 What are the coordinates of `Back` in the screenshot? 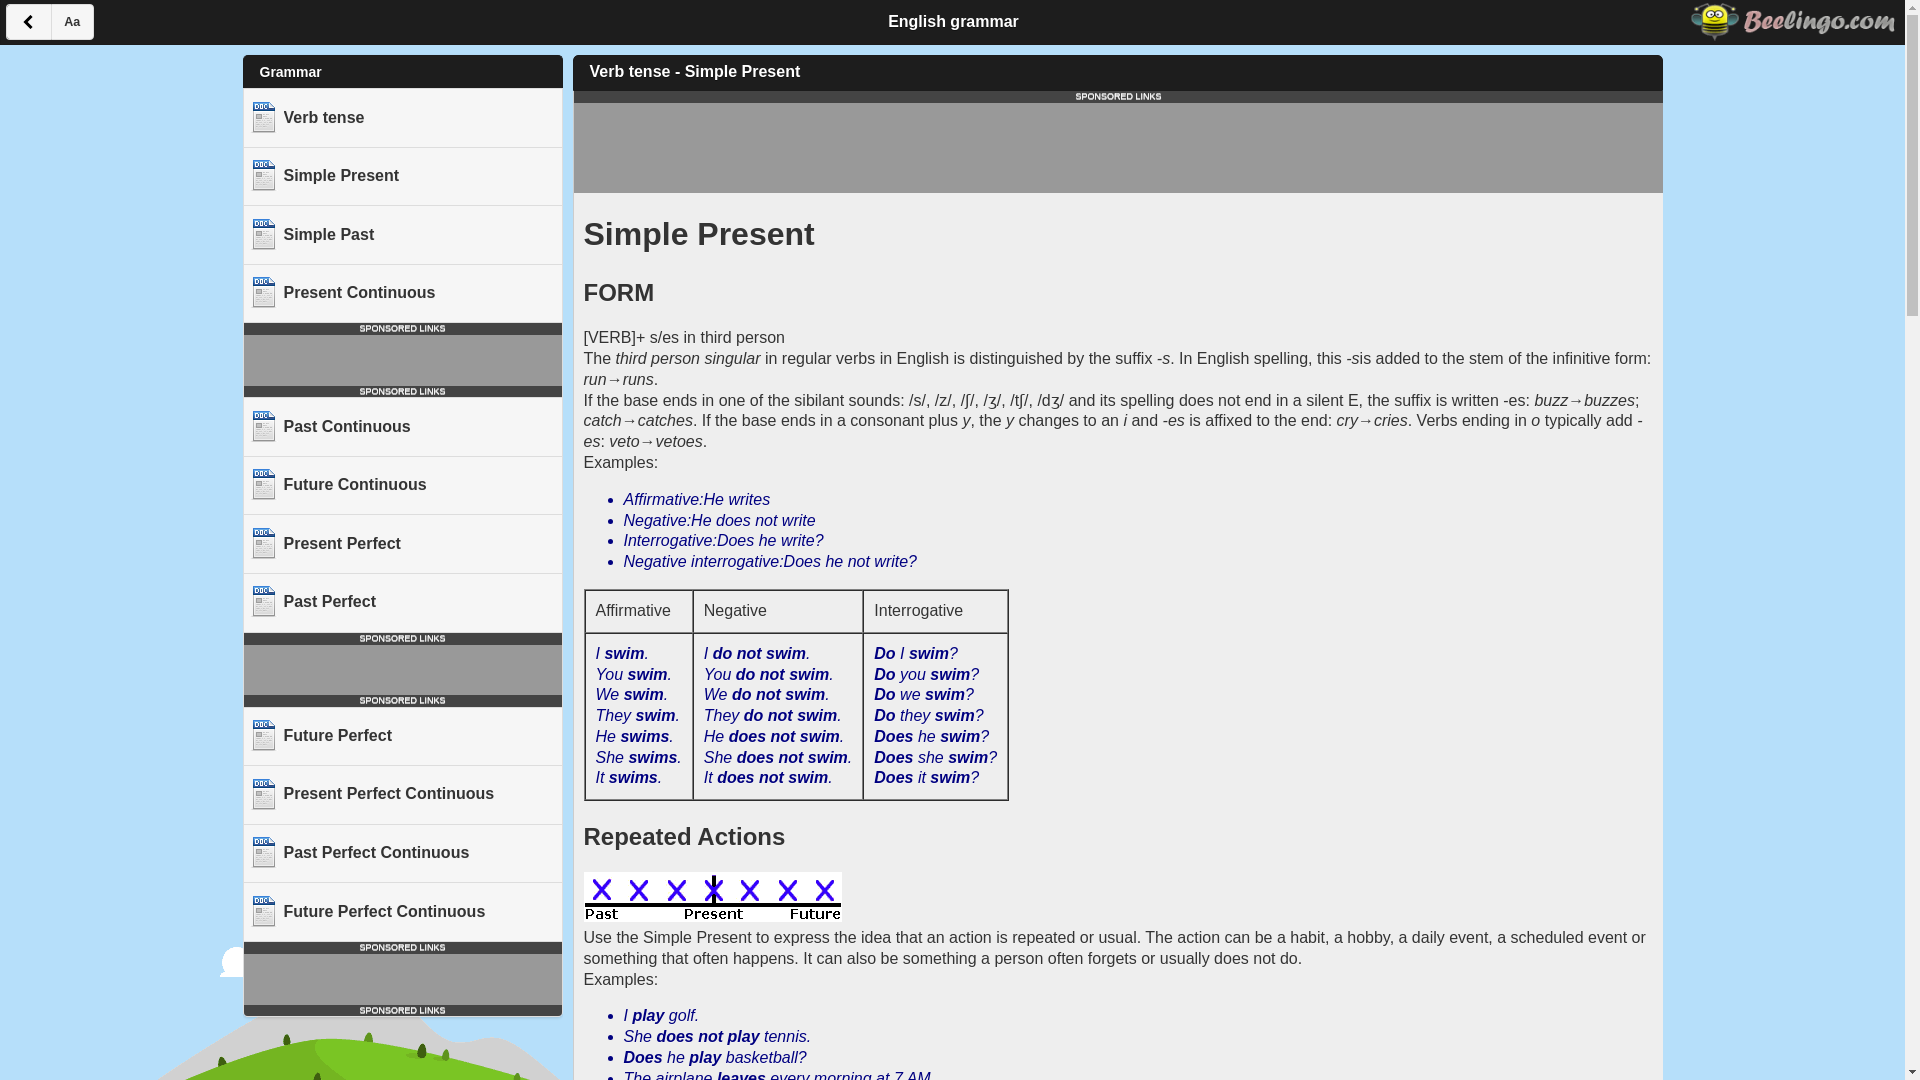 It's located at (28, 22).